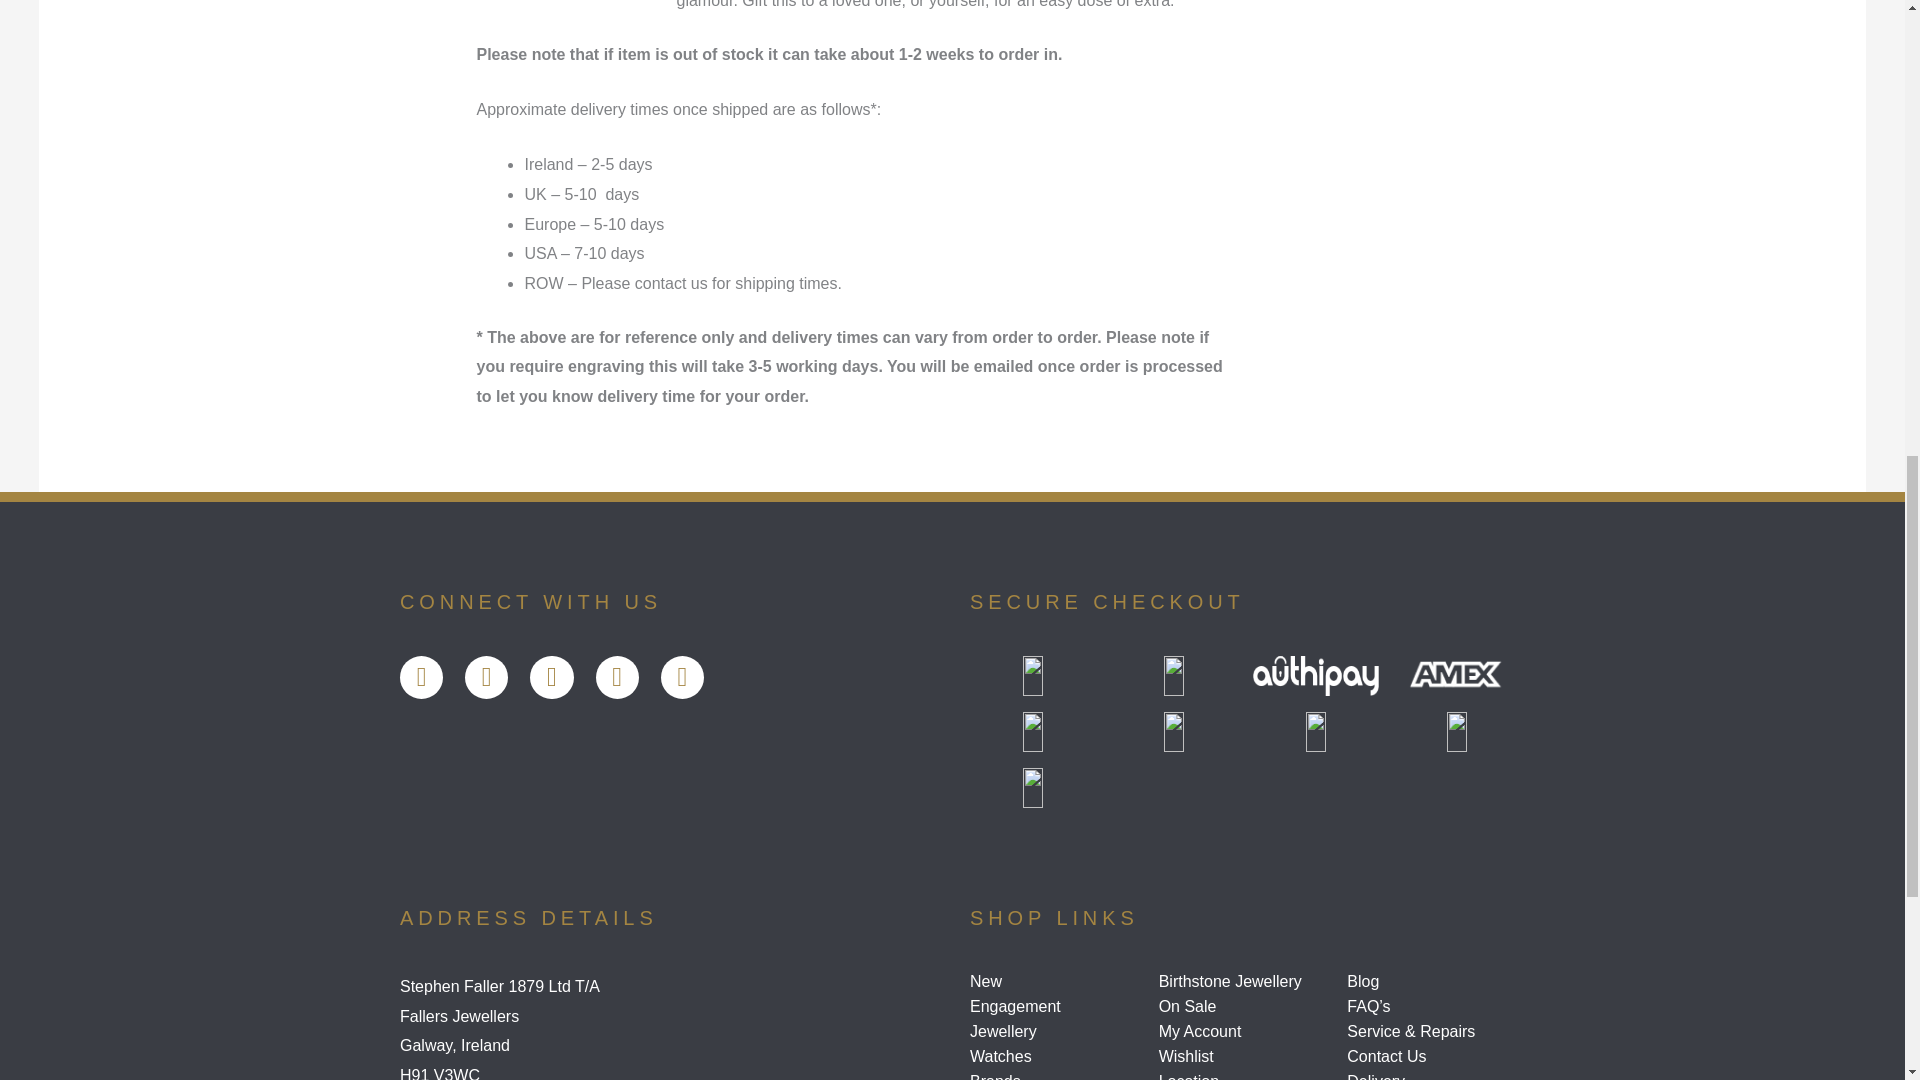 The width and height of the screenshot is (1920, 1080). Describe the element at coordinates (486, 676) in the screenshot. I see `Twitter` at that location.